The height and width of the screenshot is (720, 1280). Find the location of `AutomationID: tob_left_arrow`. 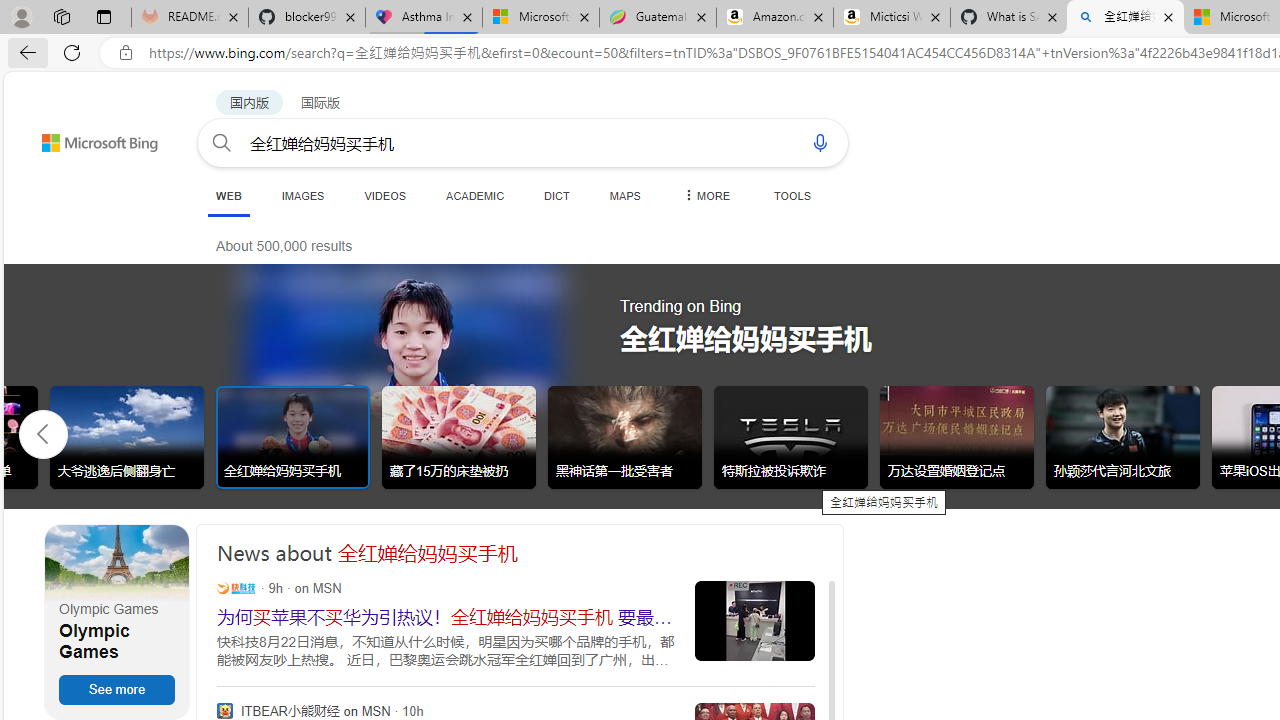

AutomationID: tob_left_arrow is located at coordinates (43, 433).